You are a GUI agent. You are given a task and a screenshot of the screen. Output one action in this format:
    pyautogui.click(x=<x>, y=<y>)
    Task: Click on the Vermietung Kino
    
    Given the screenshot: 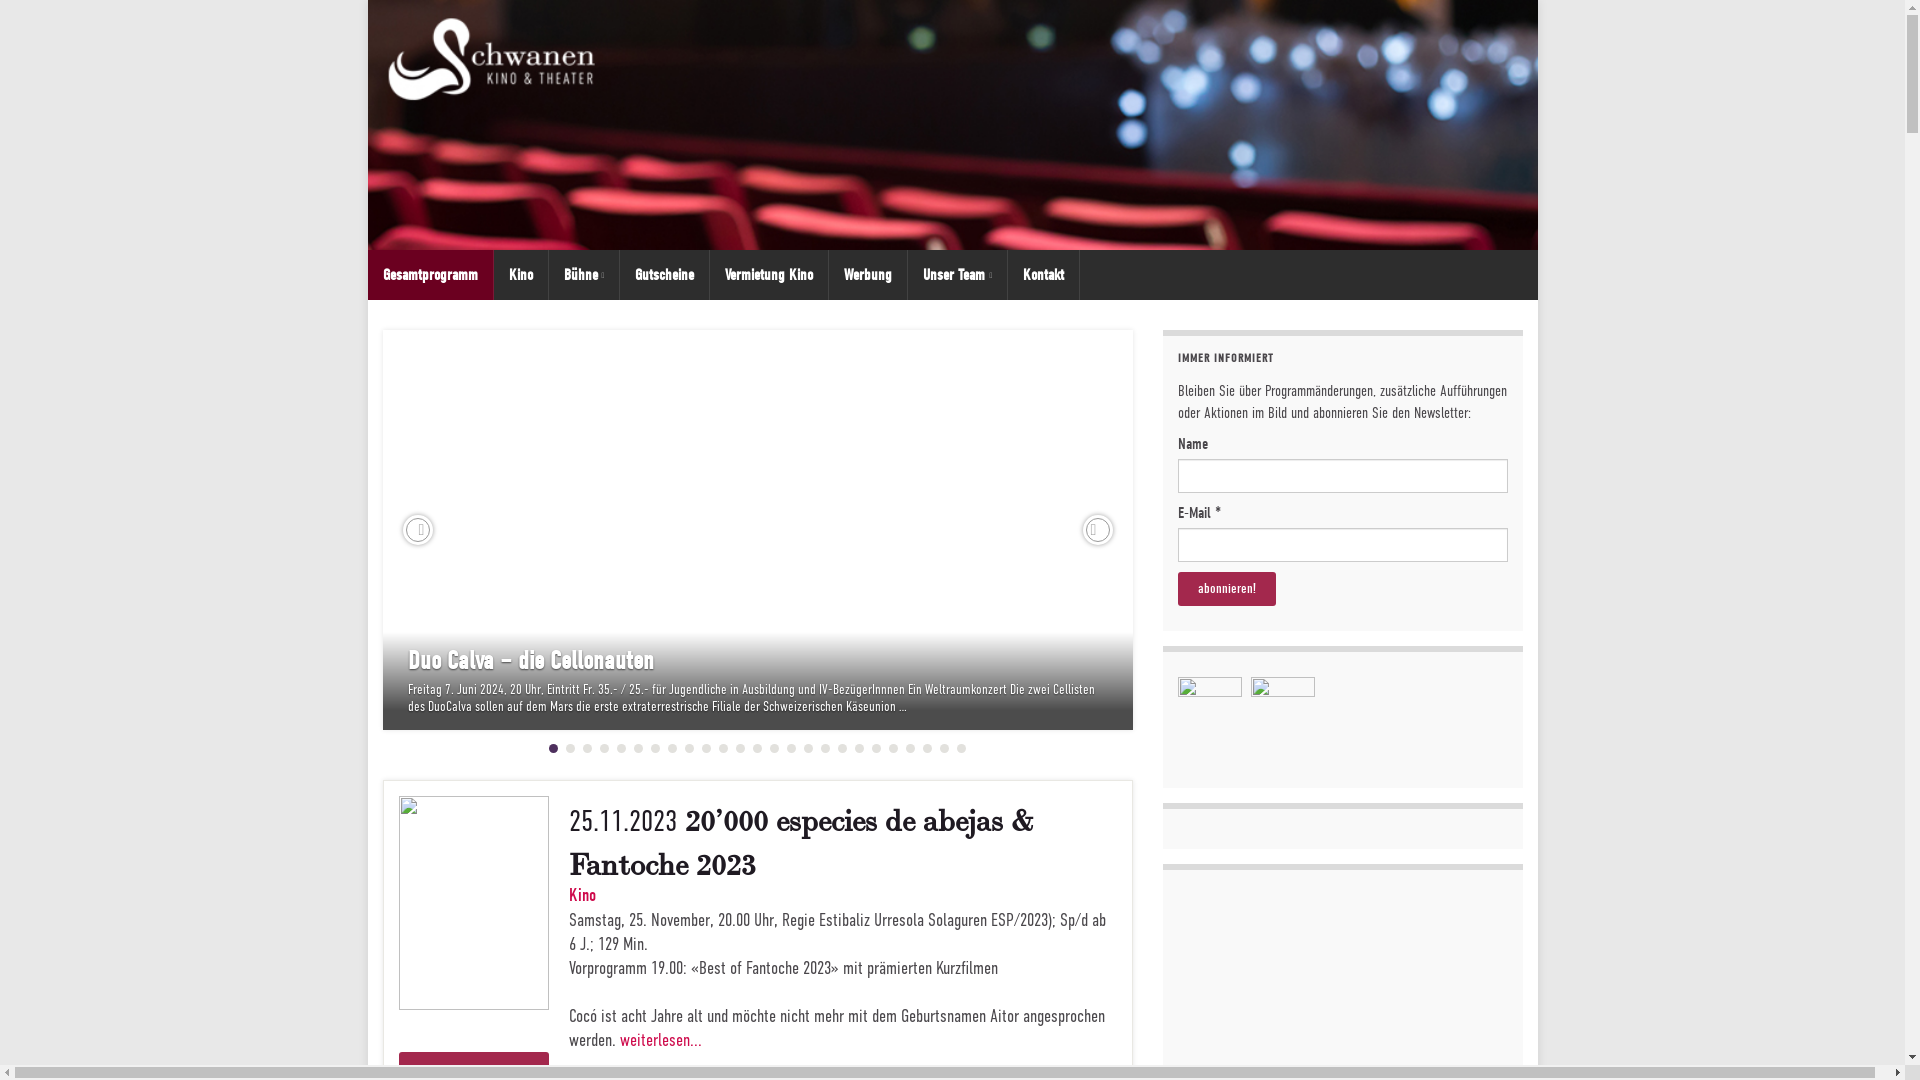 What is the action you would take?
    pyautogui.click(x=769, y=275)
    